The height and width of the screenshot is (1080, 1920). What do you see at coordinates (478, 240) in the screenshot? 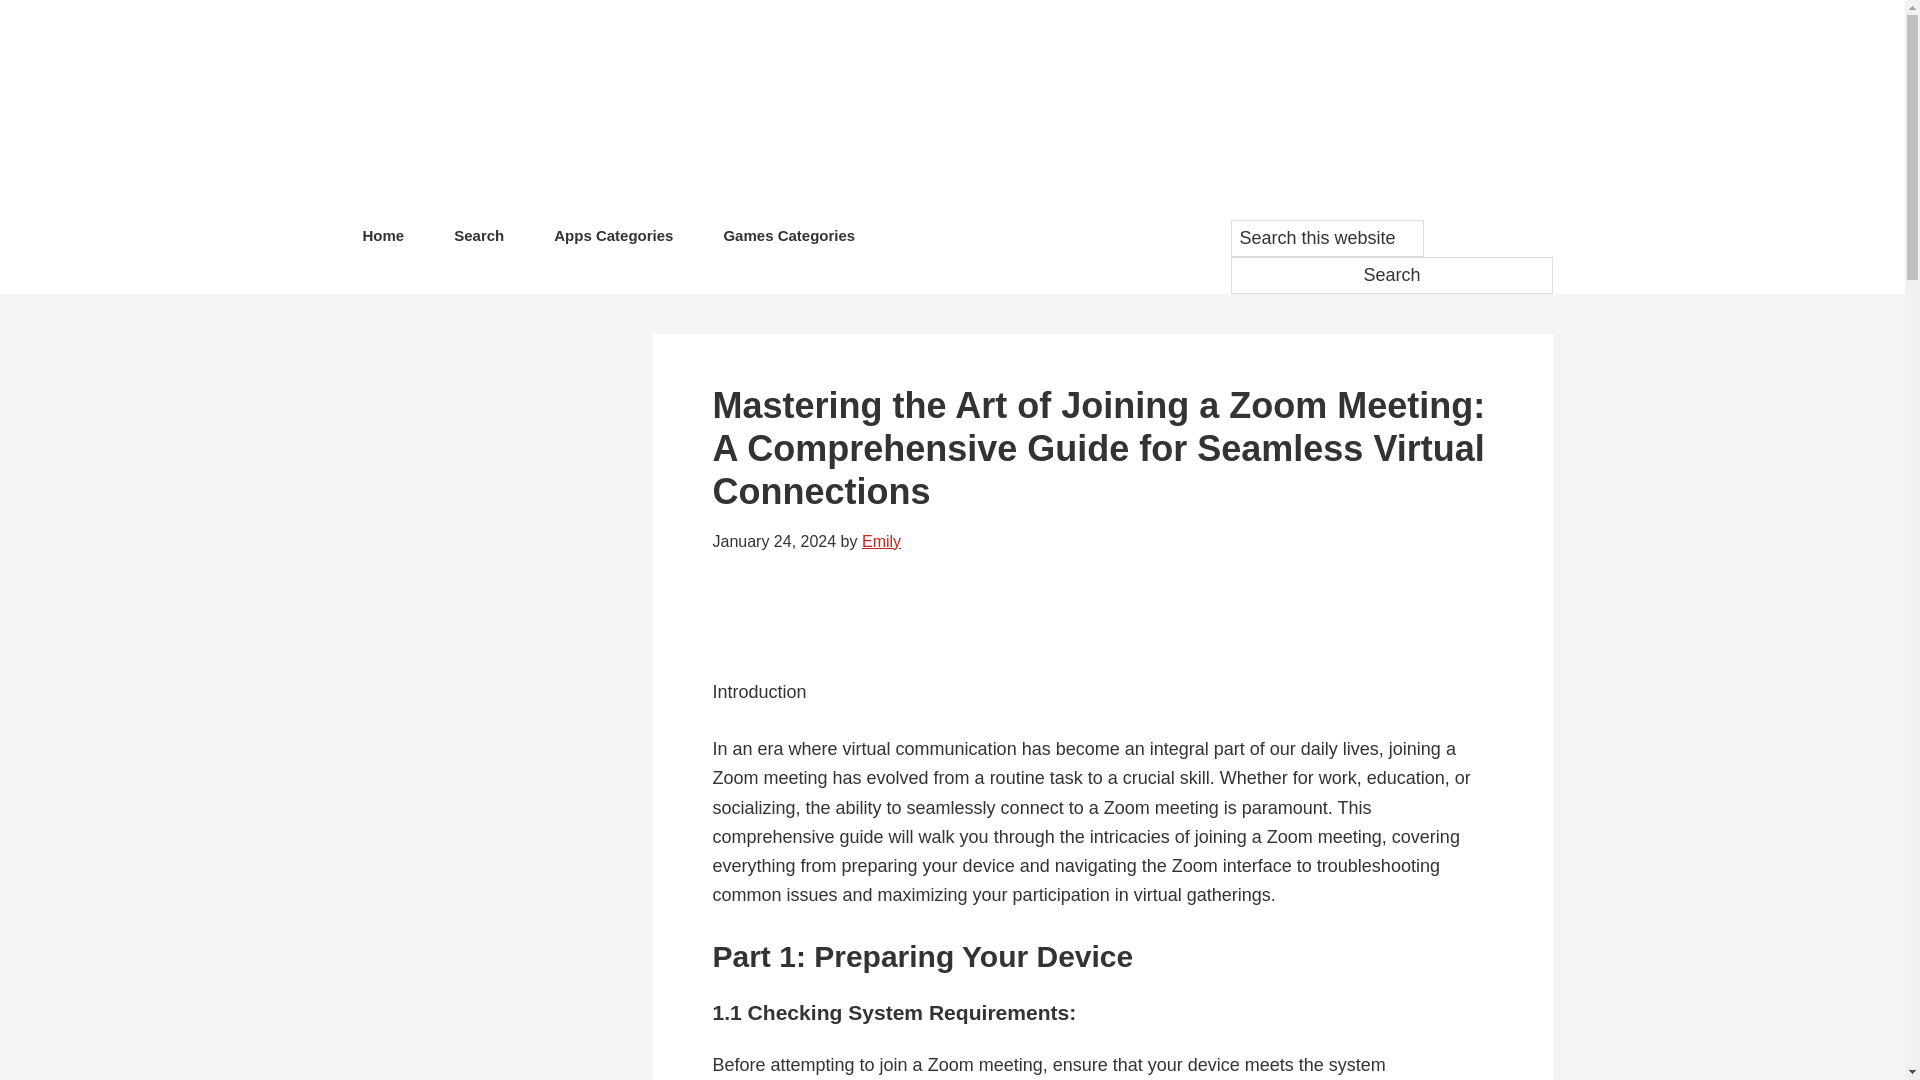
I see `Search` at bounding box center [478, 240].